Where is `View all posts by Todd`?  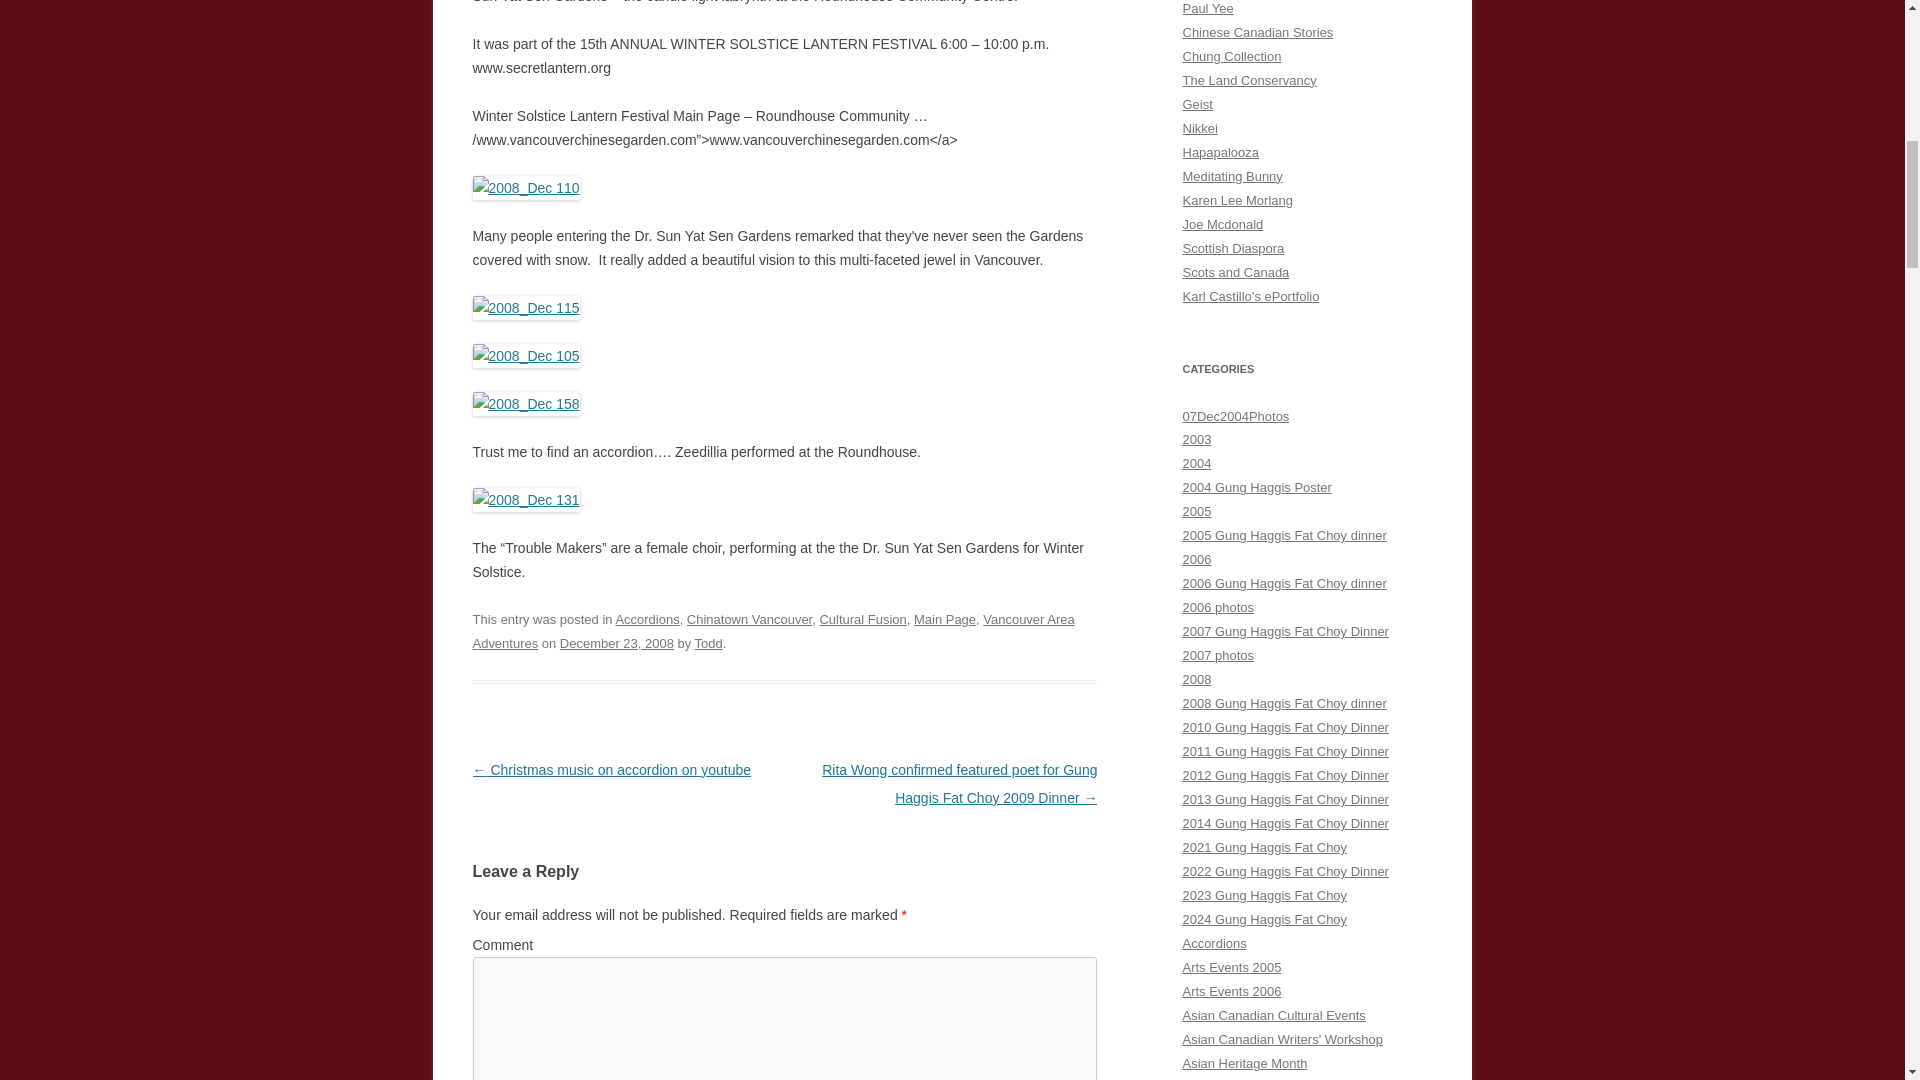 View all posts by Todd is located at coordinates (709, 644).